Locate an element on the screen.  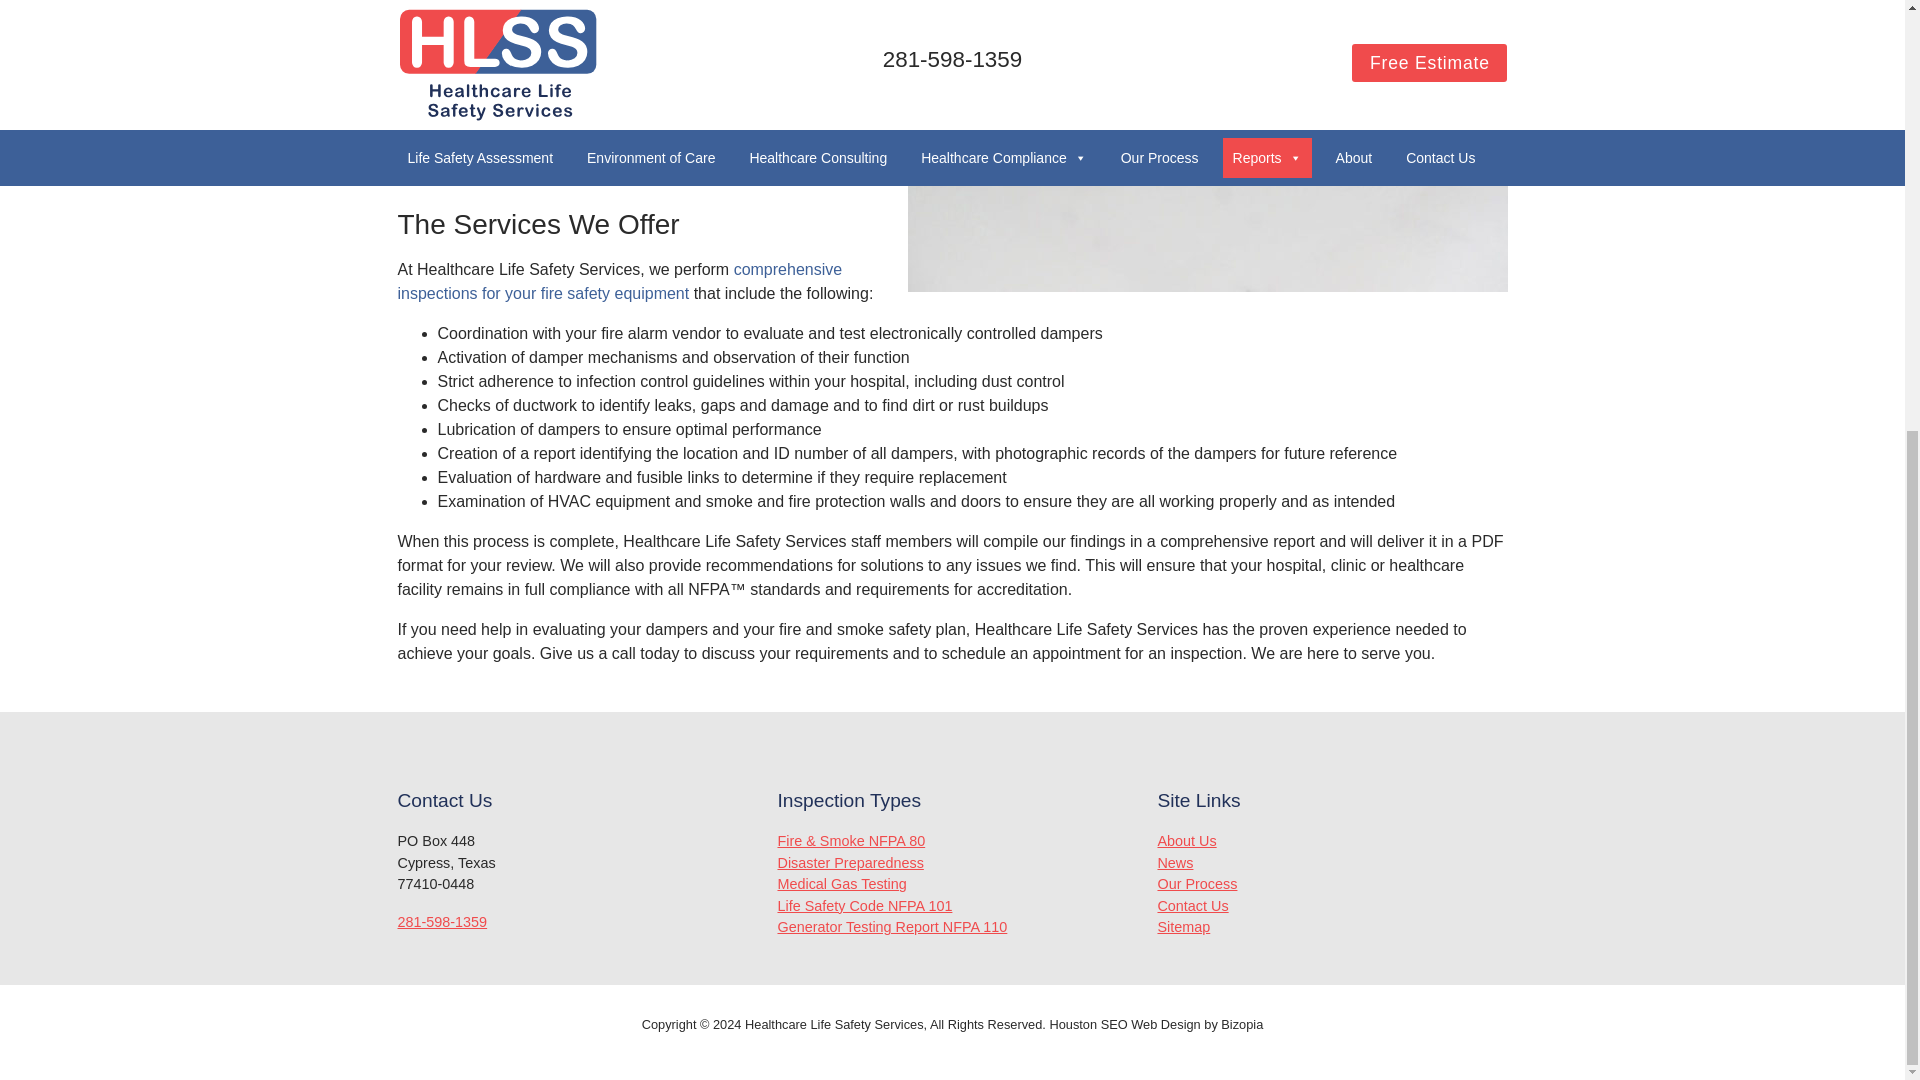
Life Safety Code NFPA 101 is located at coordinates (864, 905).